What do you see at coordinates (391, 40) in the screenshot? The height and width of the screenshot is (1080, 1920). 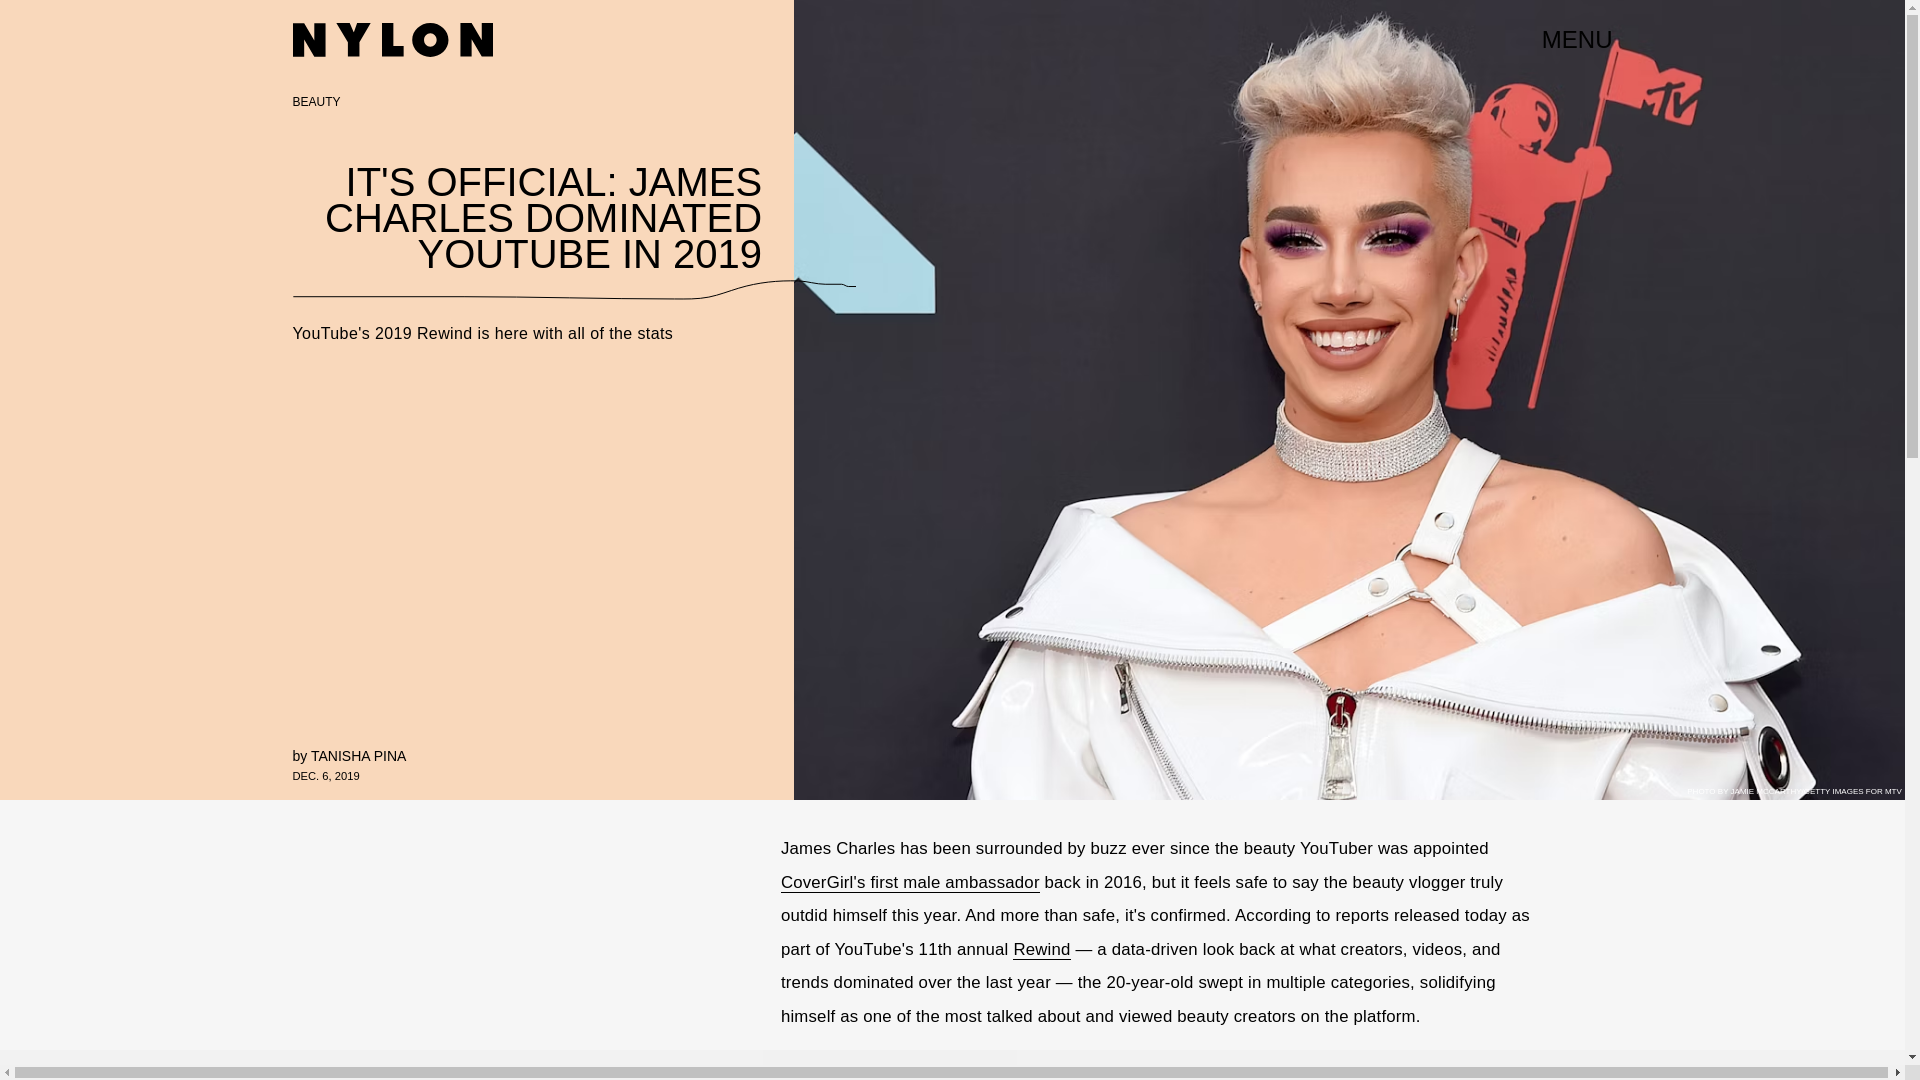 I see `Nylon` at bounding box center [391, 40].